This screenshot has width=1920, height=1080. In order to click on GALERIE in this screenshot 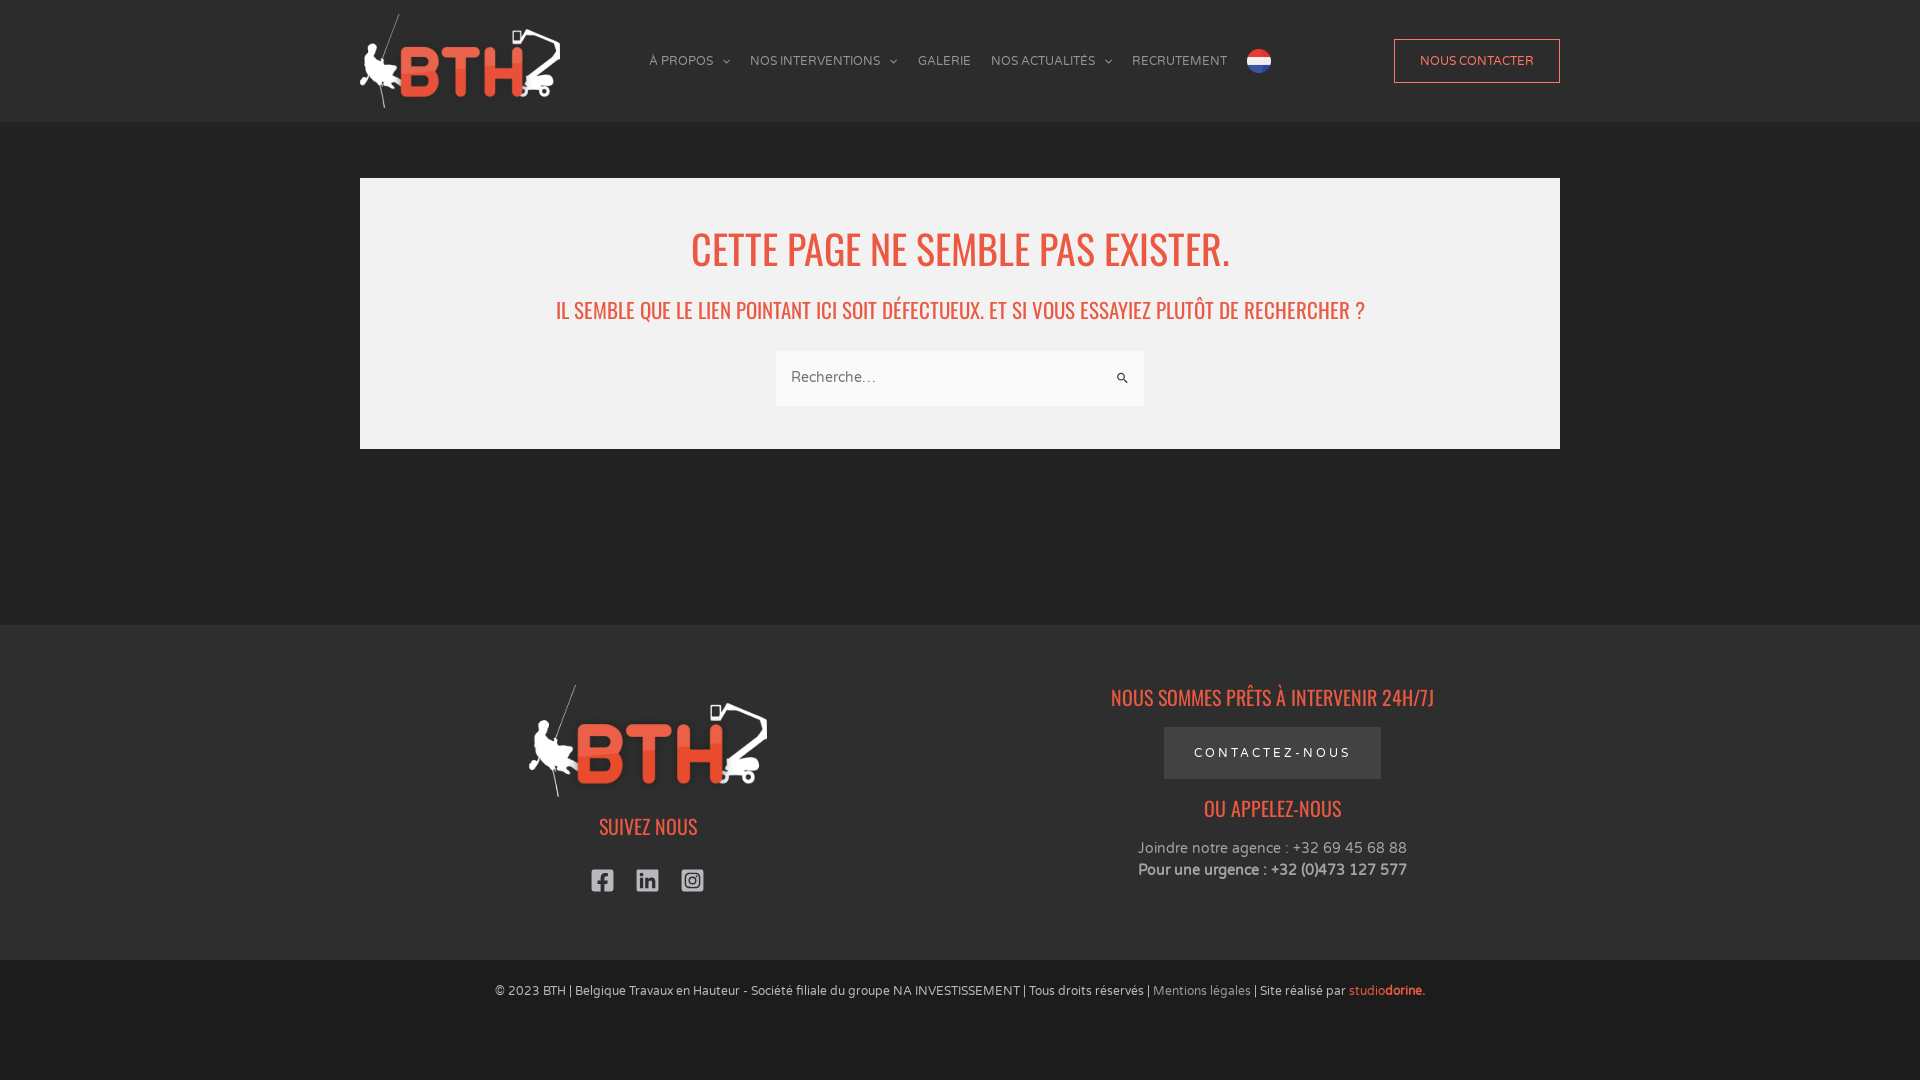, I will do `click(944, 61)`.